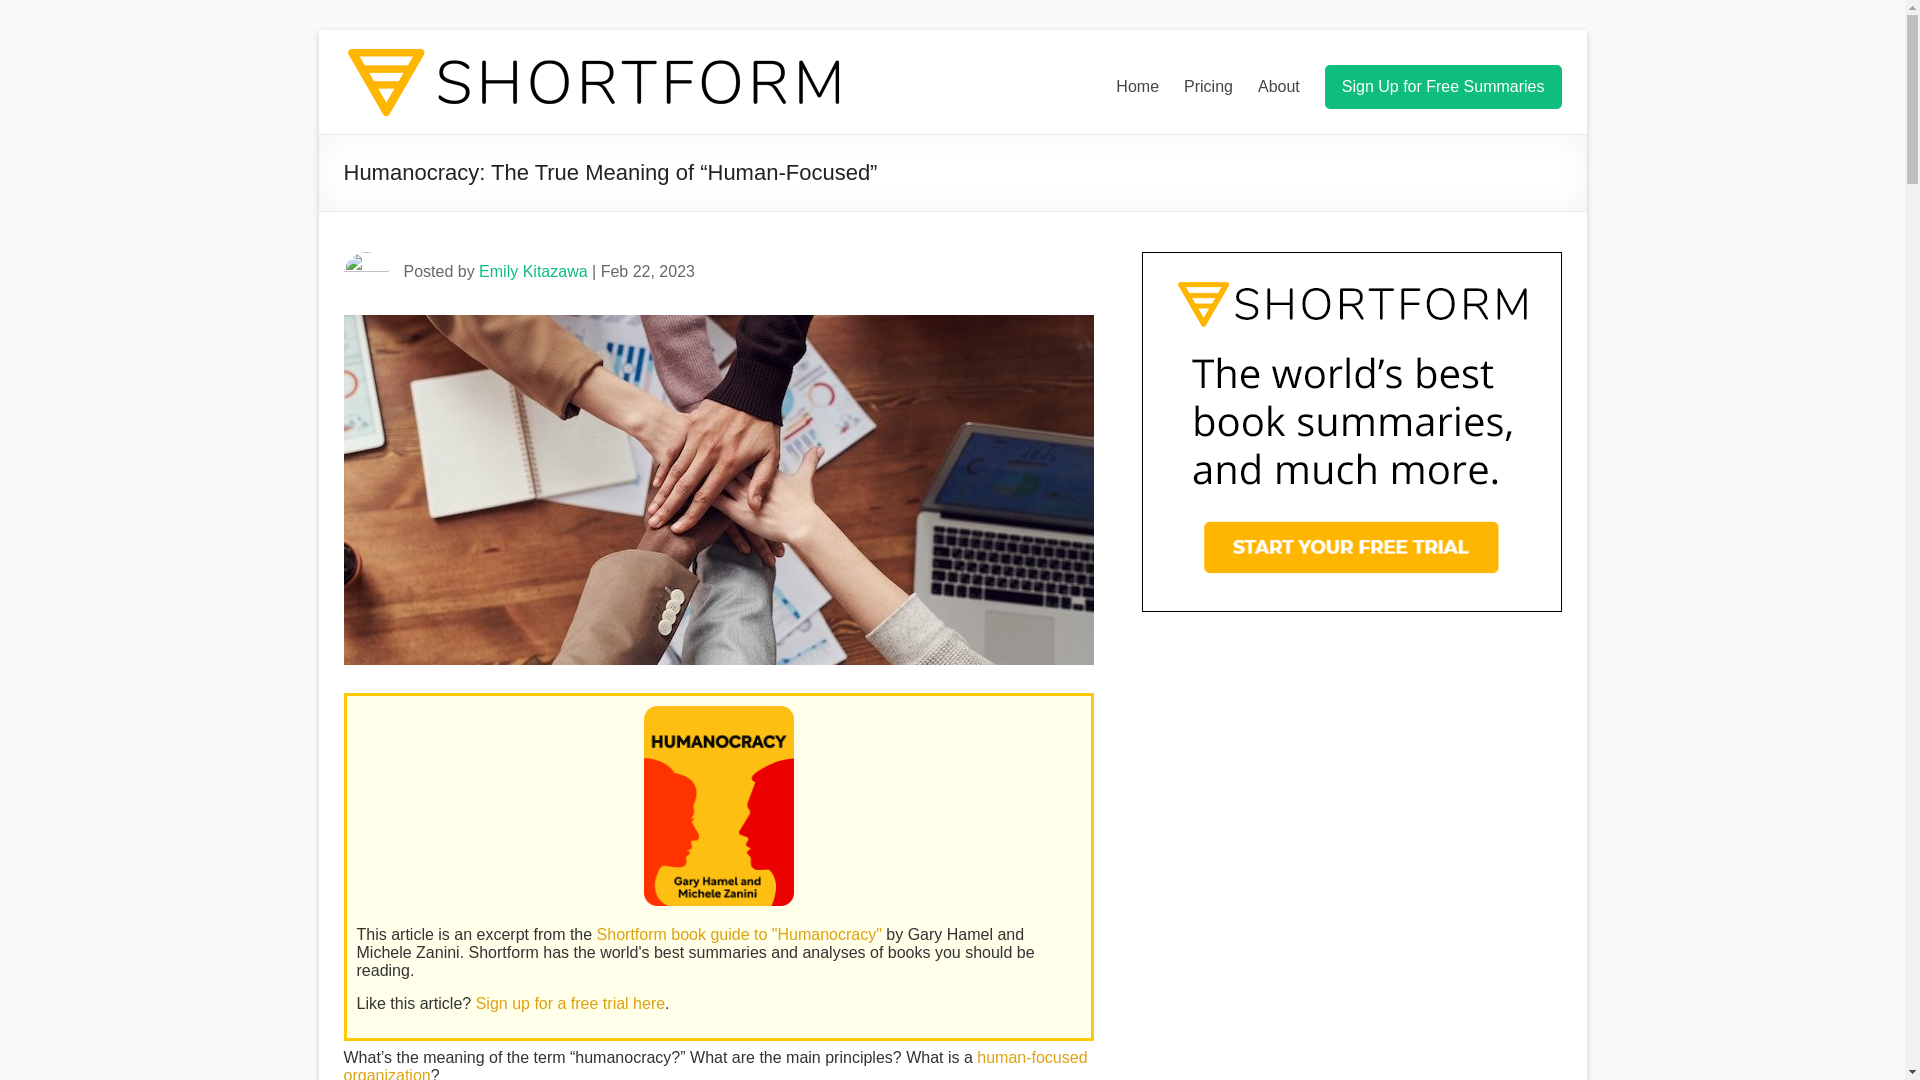 This screenshot has width=1920, height=1080. Describe the element at coordinates (716, 1064) in the screenshot. I see `human-focused organization` at that location.